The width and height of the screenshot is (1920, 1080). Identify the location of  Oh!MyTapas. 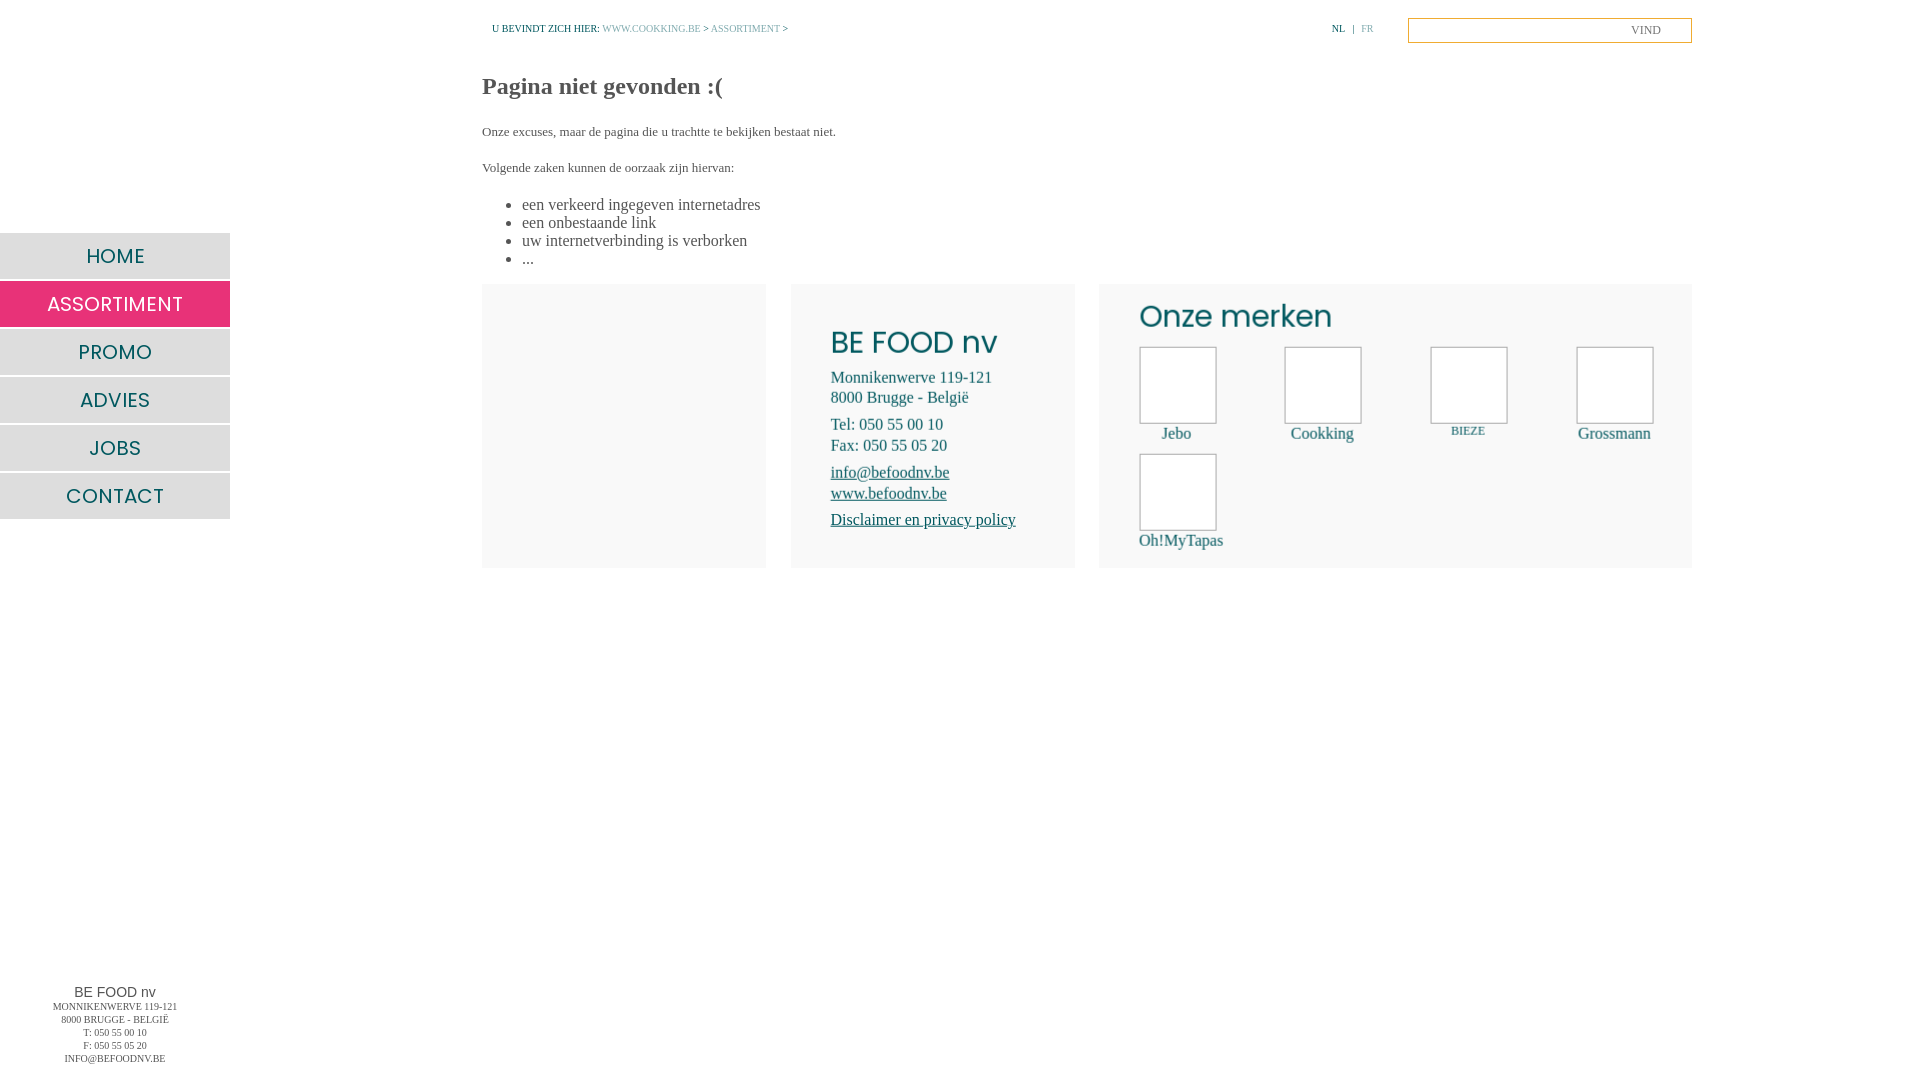
(1176, 503).